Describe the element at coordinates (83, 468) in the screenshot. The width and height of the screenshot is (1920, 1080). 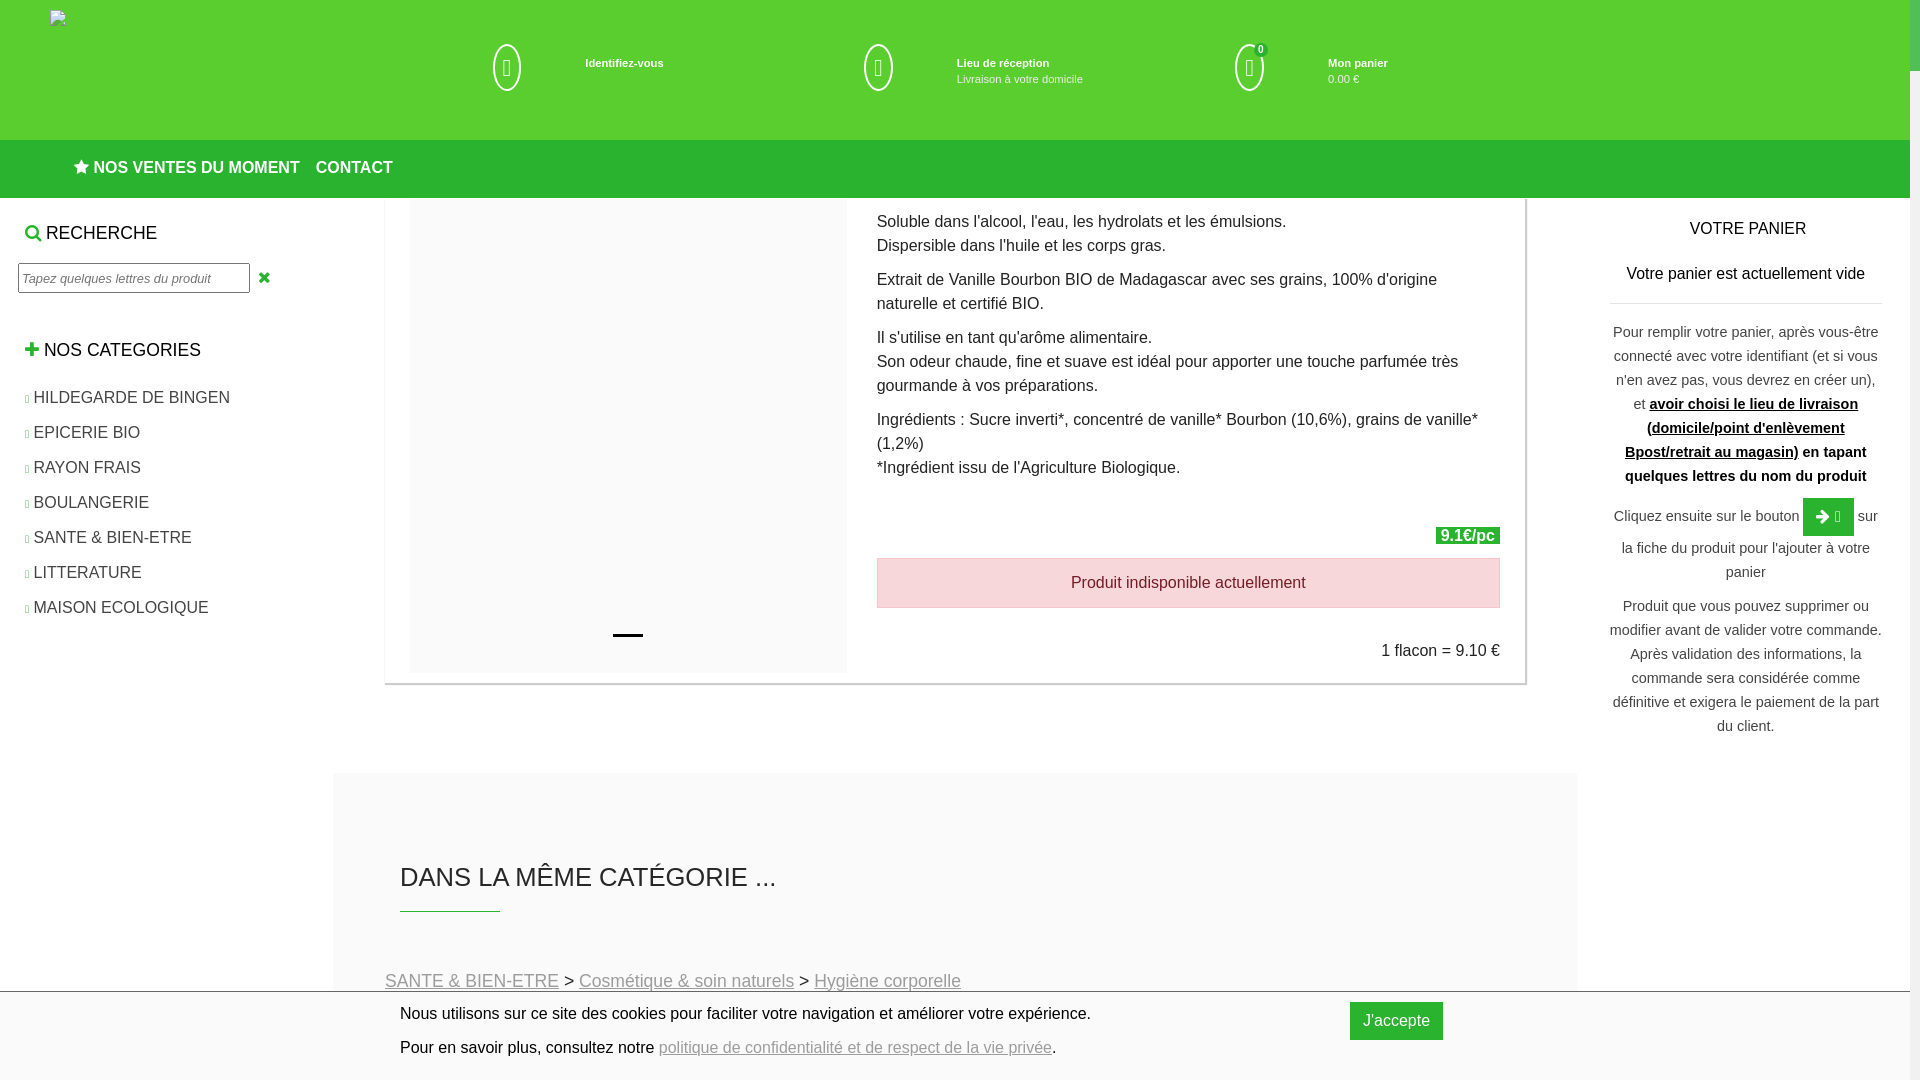
I see `RAYON FRAIS` at that location.